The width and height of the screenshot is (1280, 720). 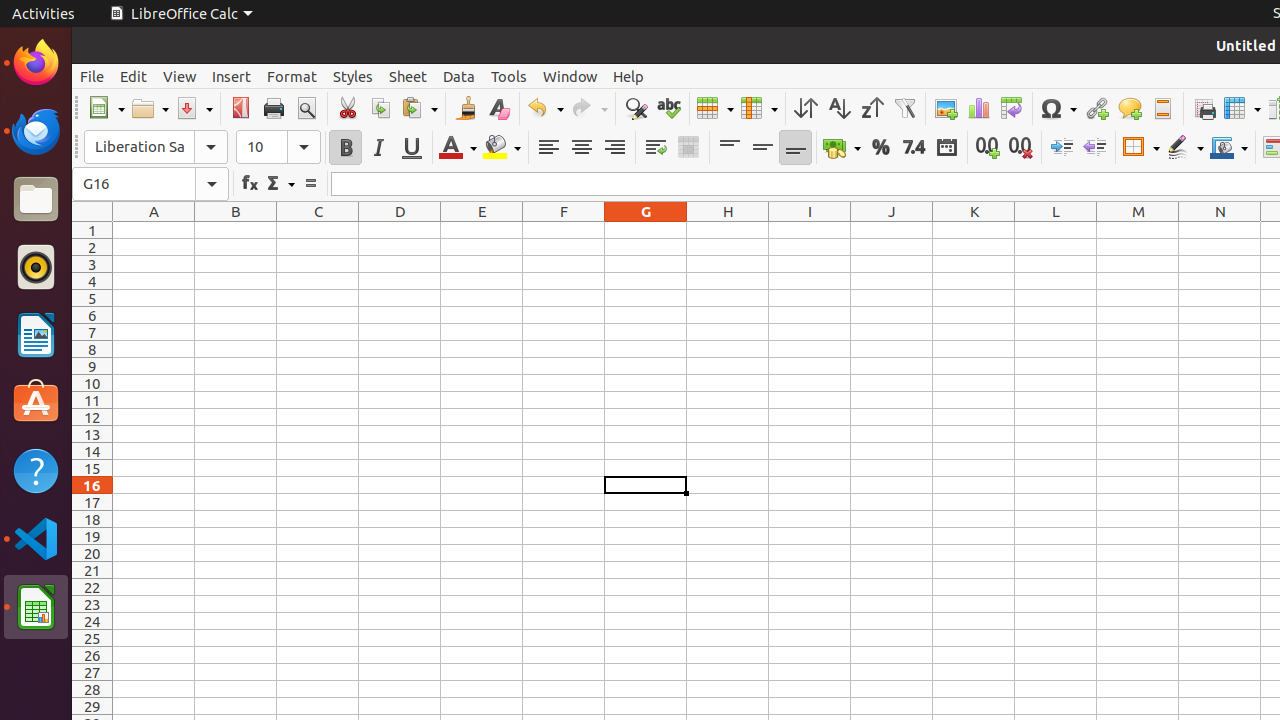 What do you see at coordinates (730, 148) in the screenshot?
I see `Align Top` at bounding box center [730, 148].